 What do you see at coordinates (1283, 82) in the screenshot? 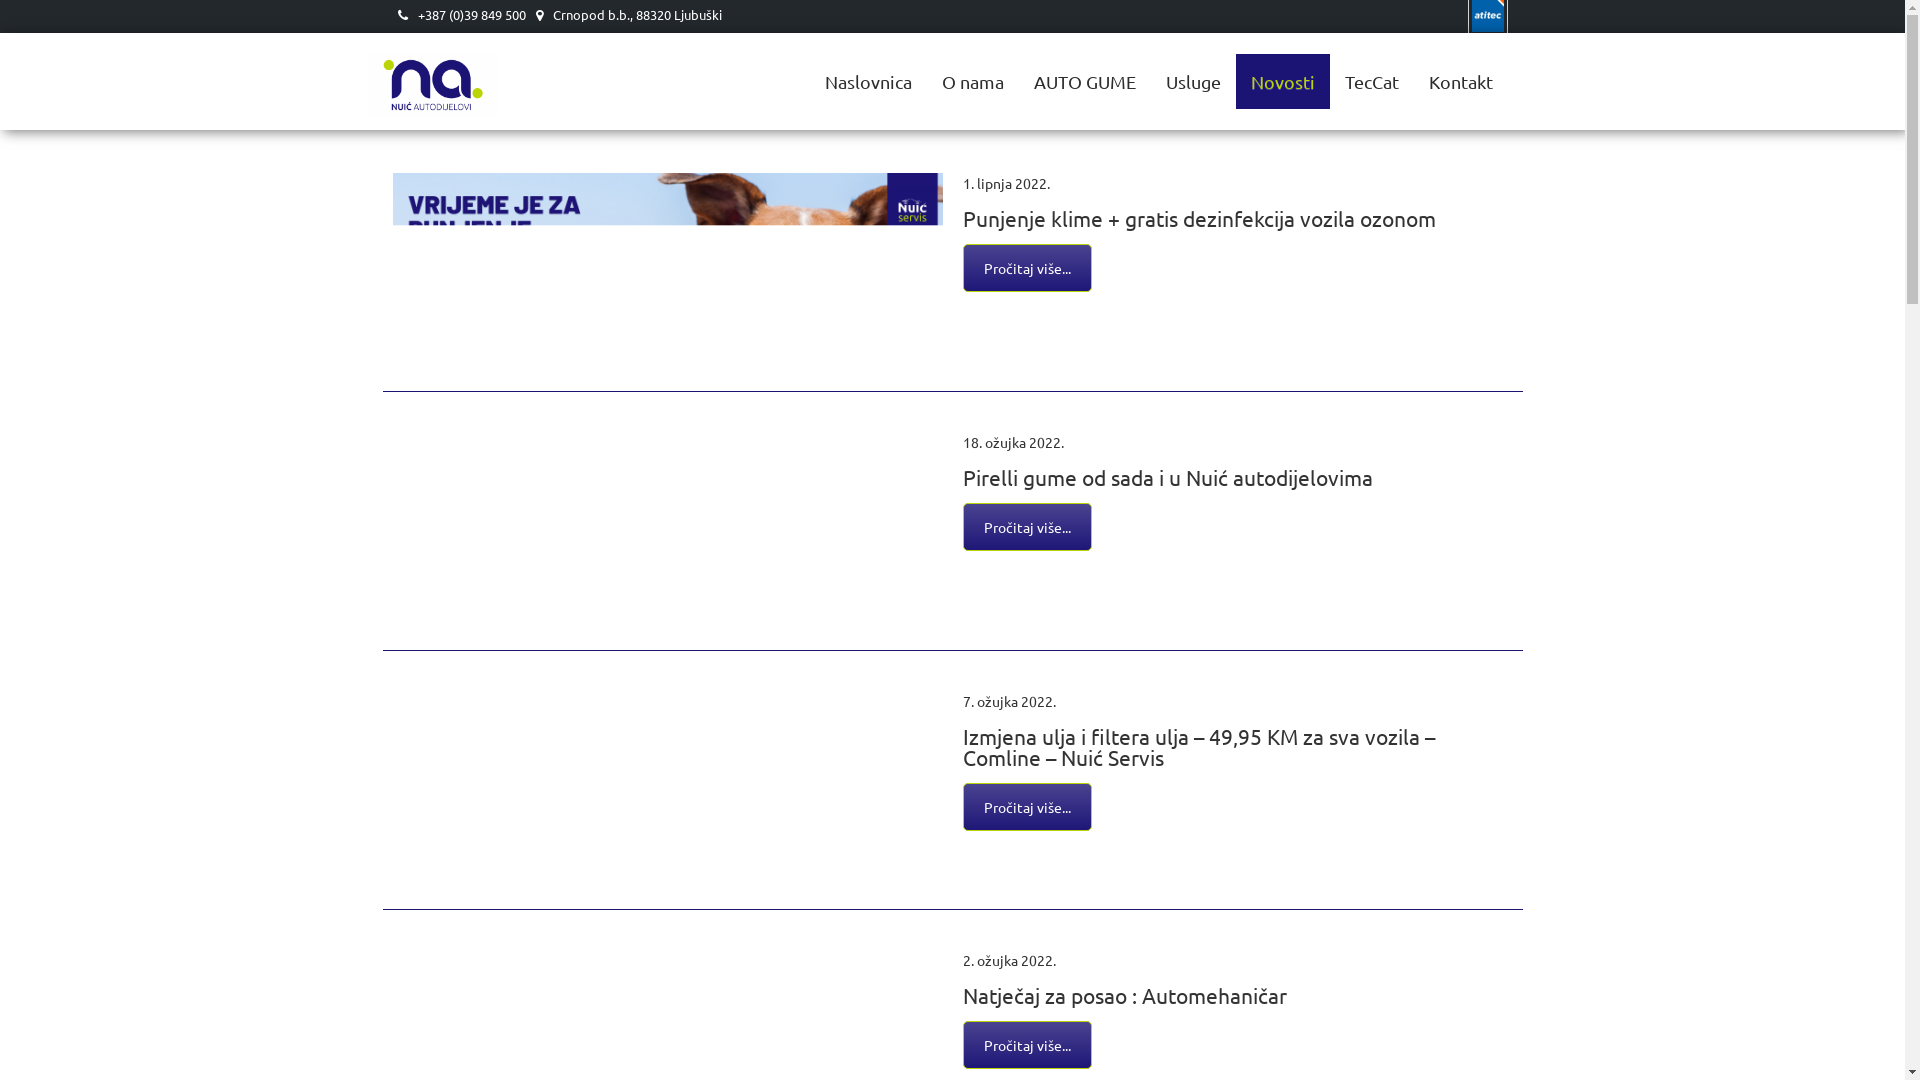
I see `Novosti` at bounding box center [1283, 82].